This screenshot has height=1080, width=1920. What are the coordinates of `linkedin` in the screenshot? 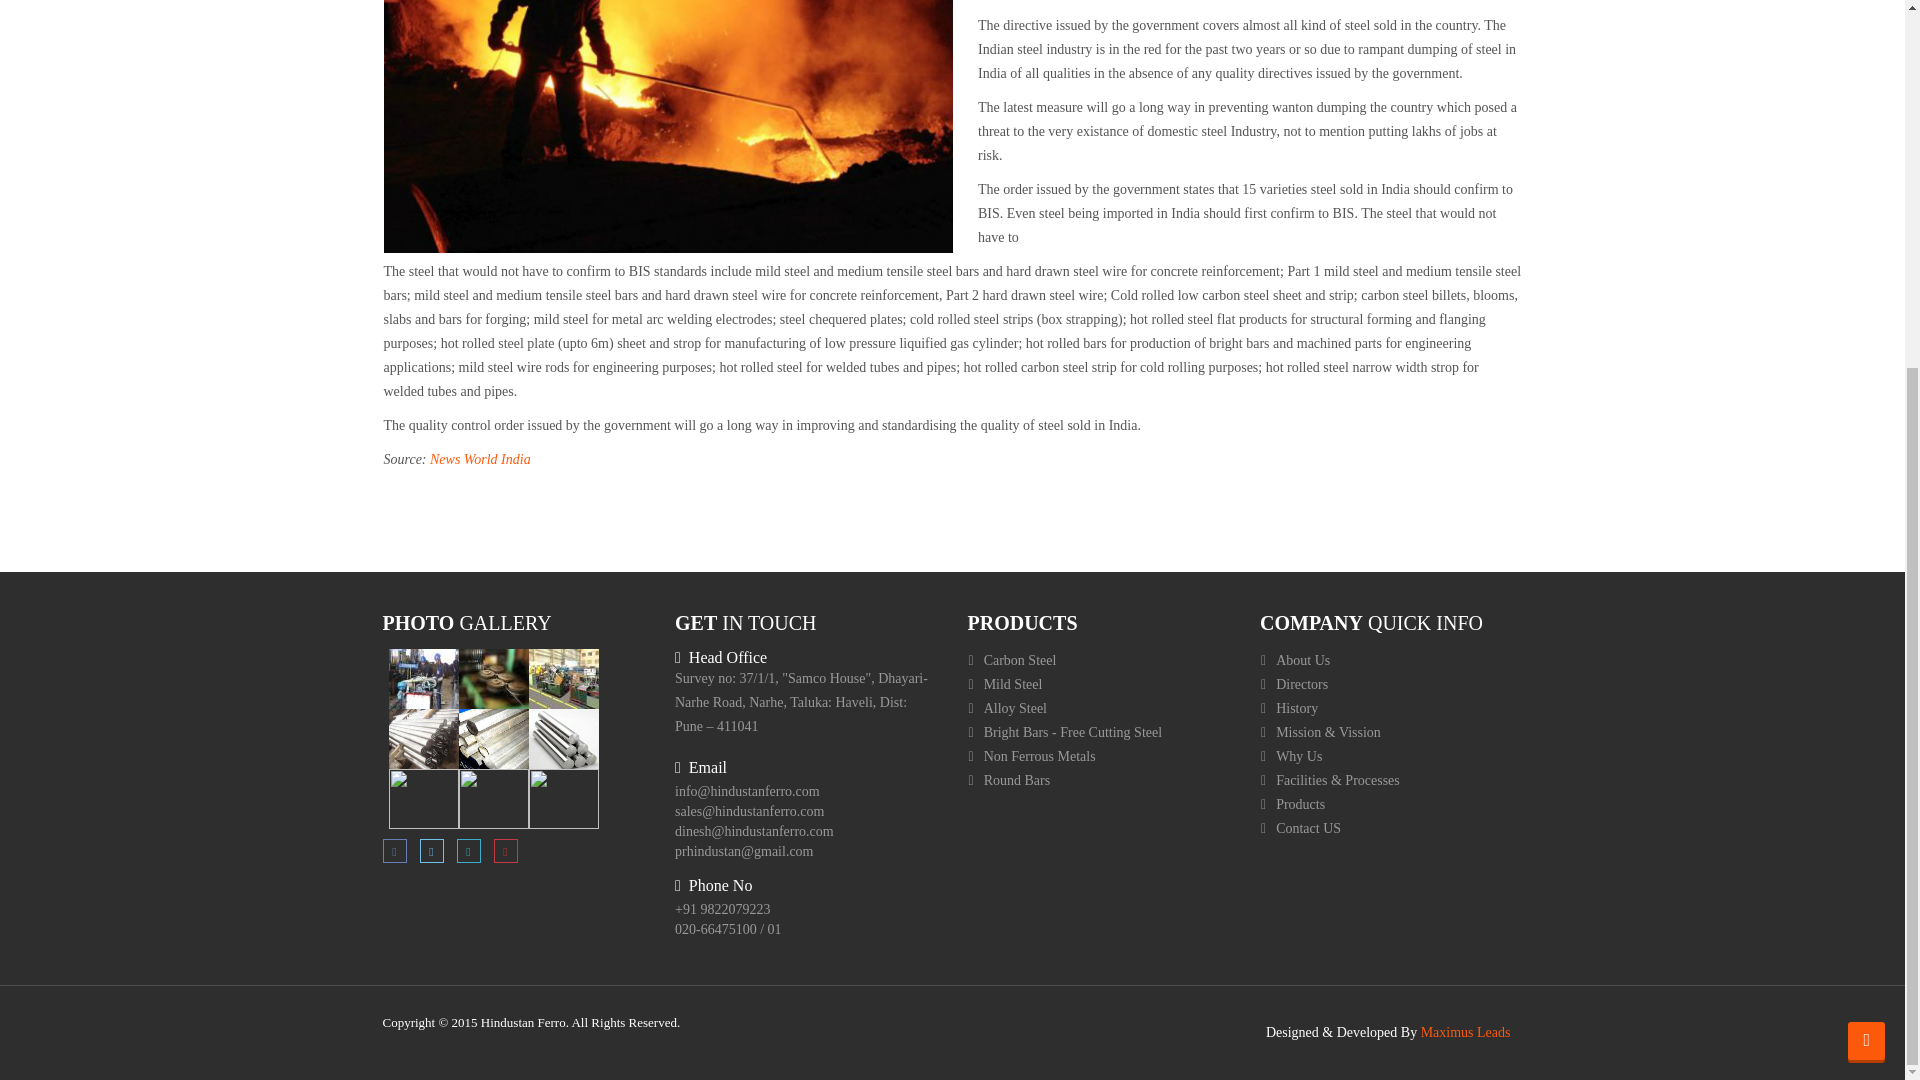 It's located at (470, 851).